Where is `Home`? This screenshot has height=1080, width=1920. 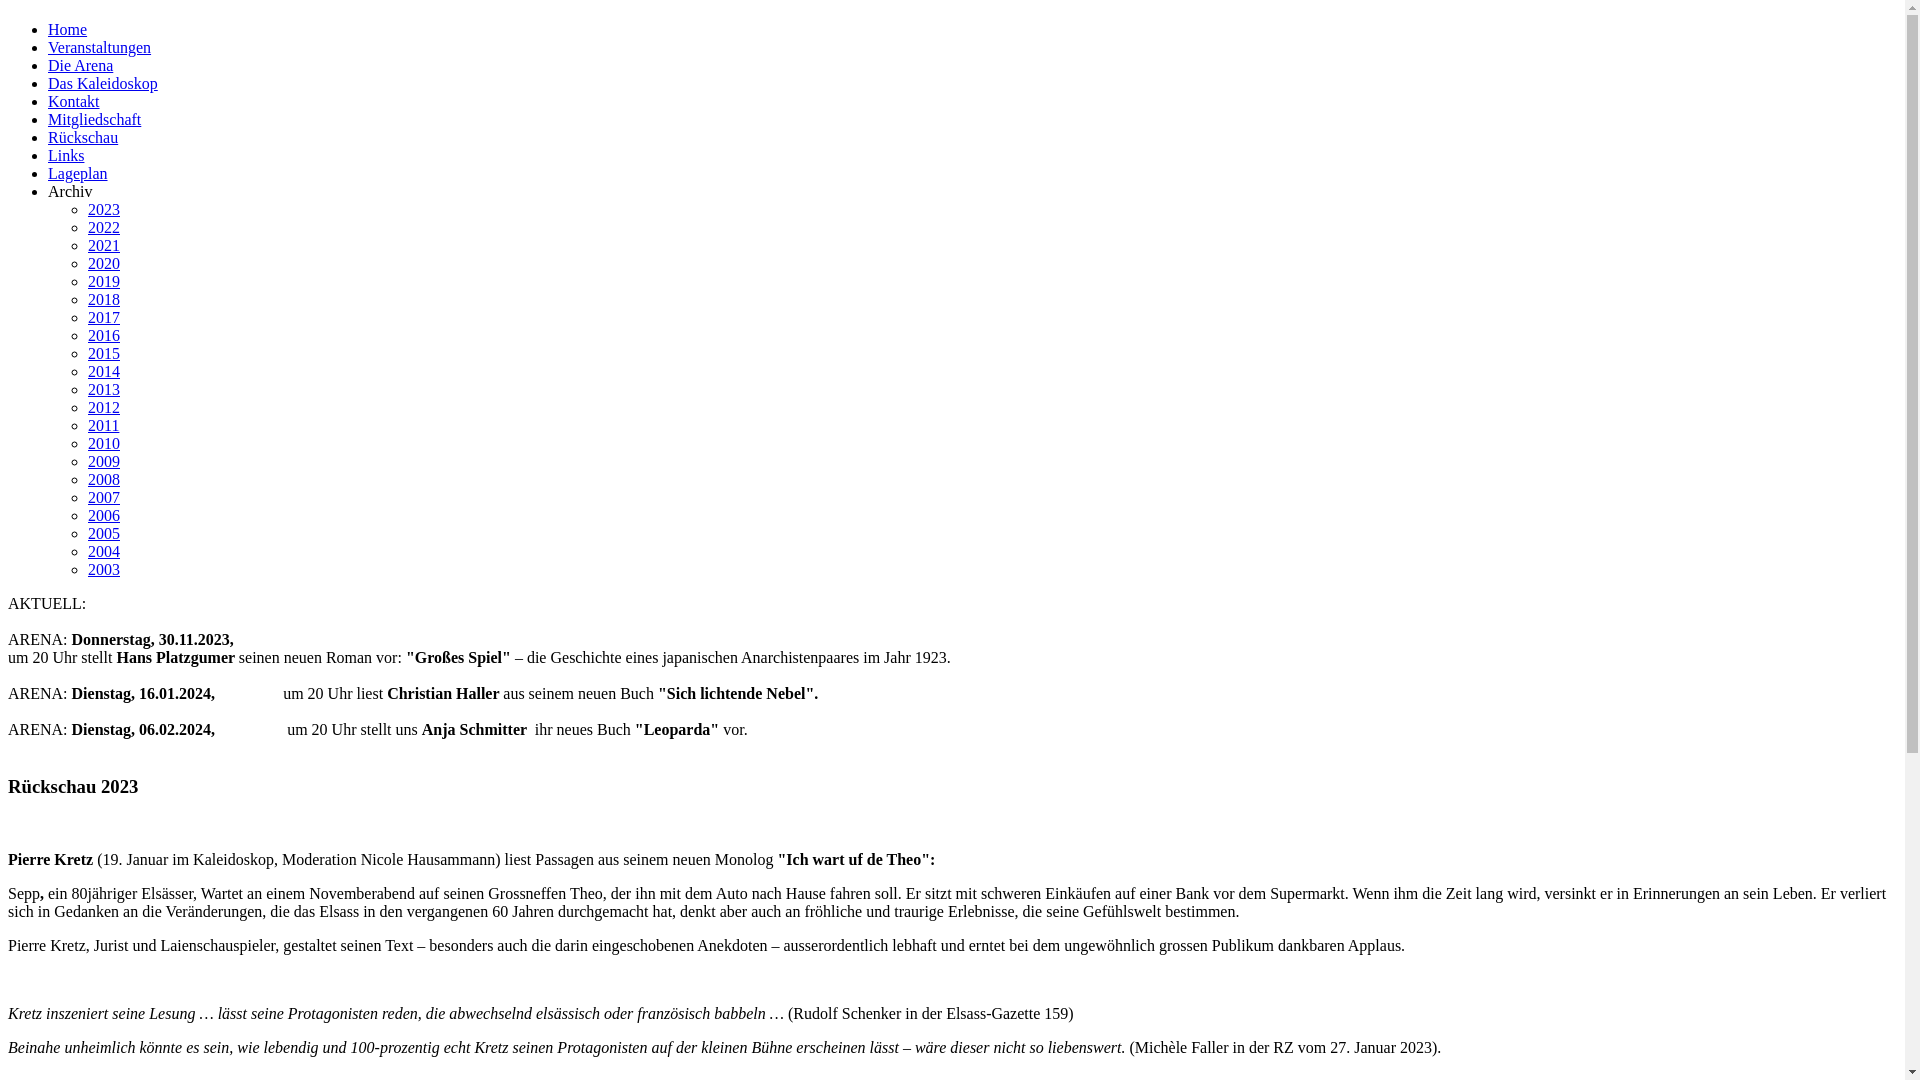
Home is located at coordinates (68, 30).